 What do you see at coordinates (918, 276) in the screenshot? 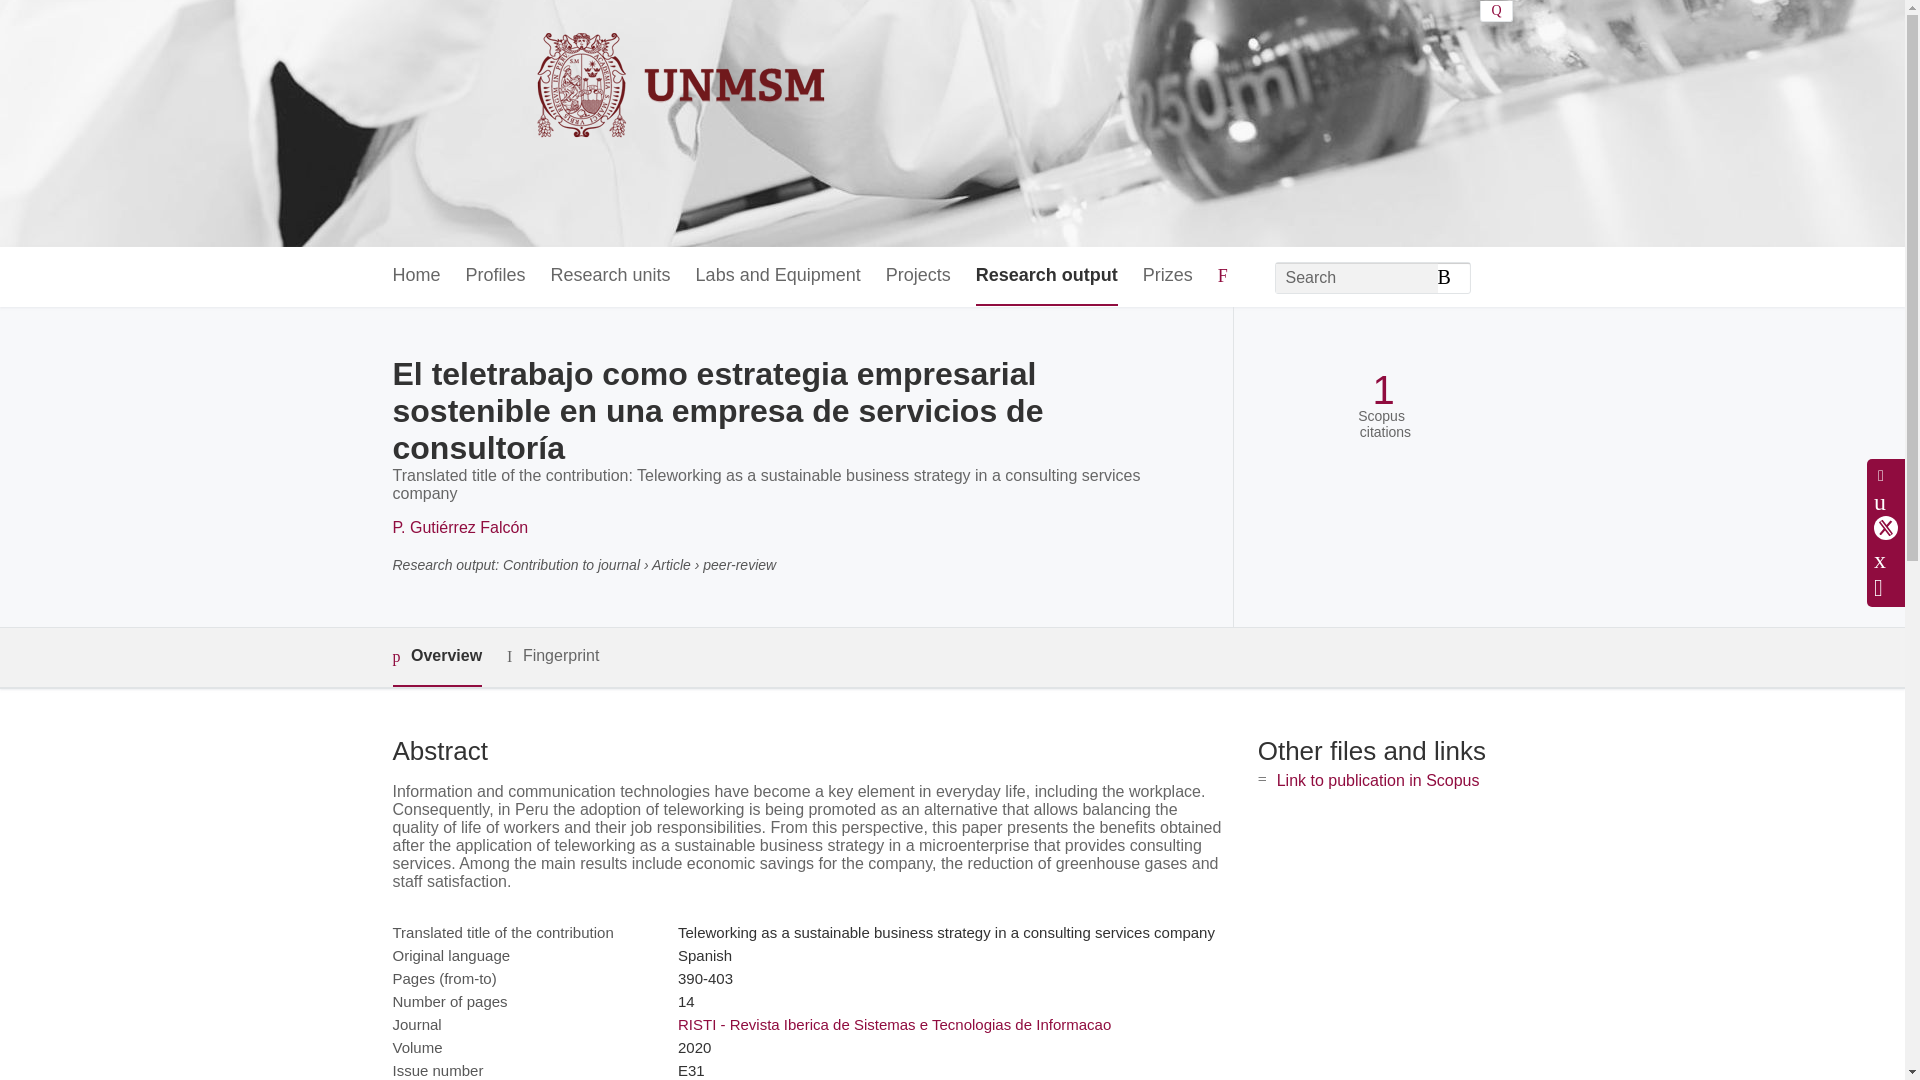
I see `Projects` at bounding box center [918, 276].